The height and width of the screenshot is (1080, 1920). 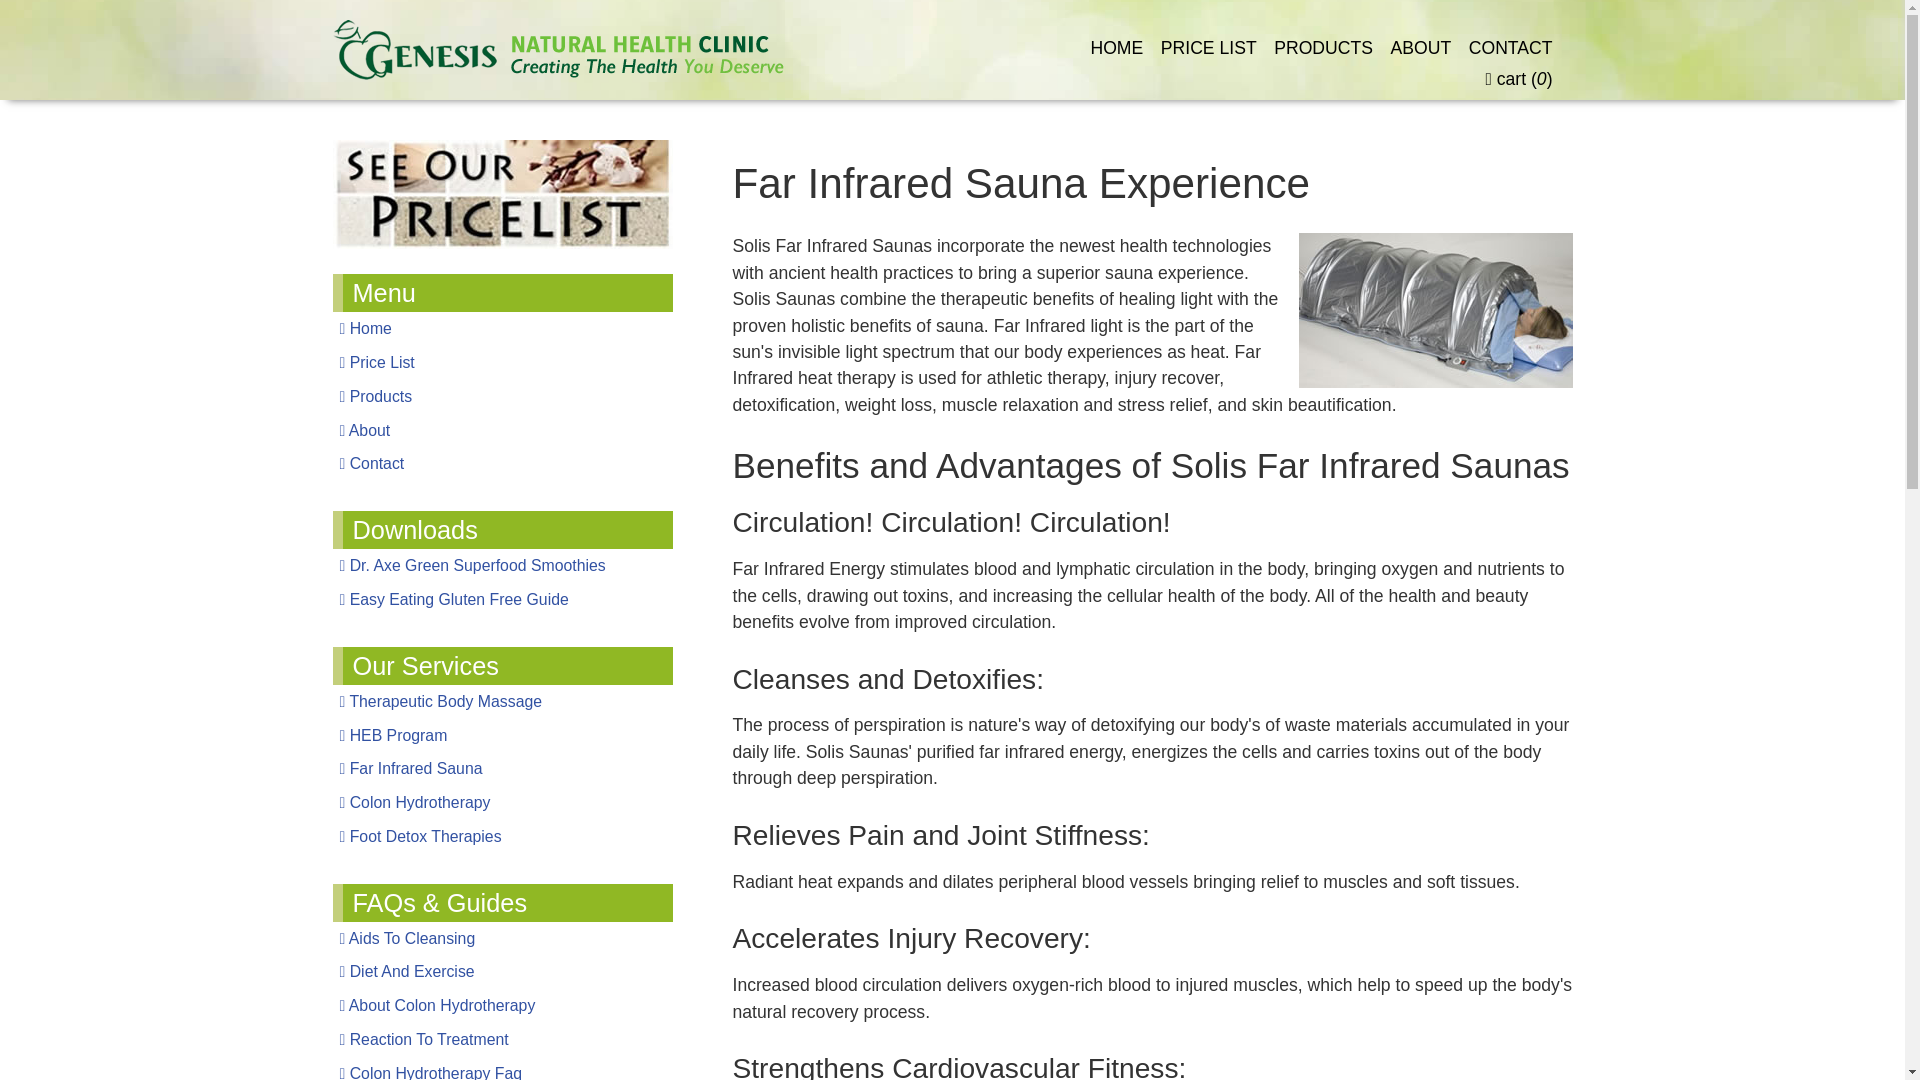 What do you see at coordinates (558, 30) in the screenshot?
I see `Genesis Natural Health Clinic` at bounding box center [558, 30].